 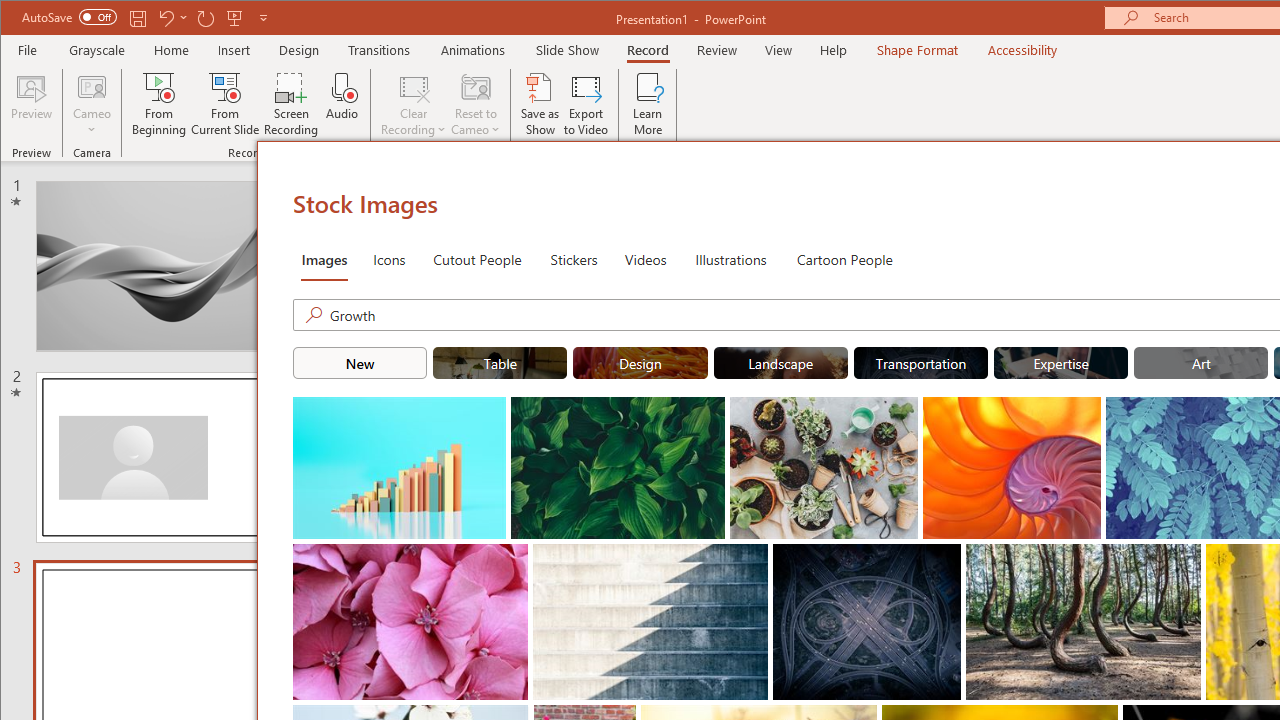 I want to click on "Table" Stock Images., so click(x=500, y=362).